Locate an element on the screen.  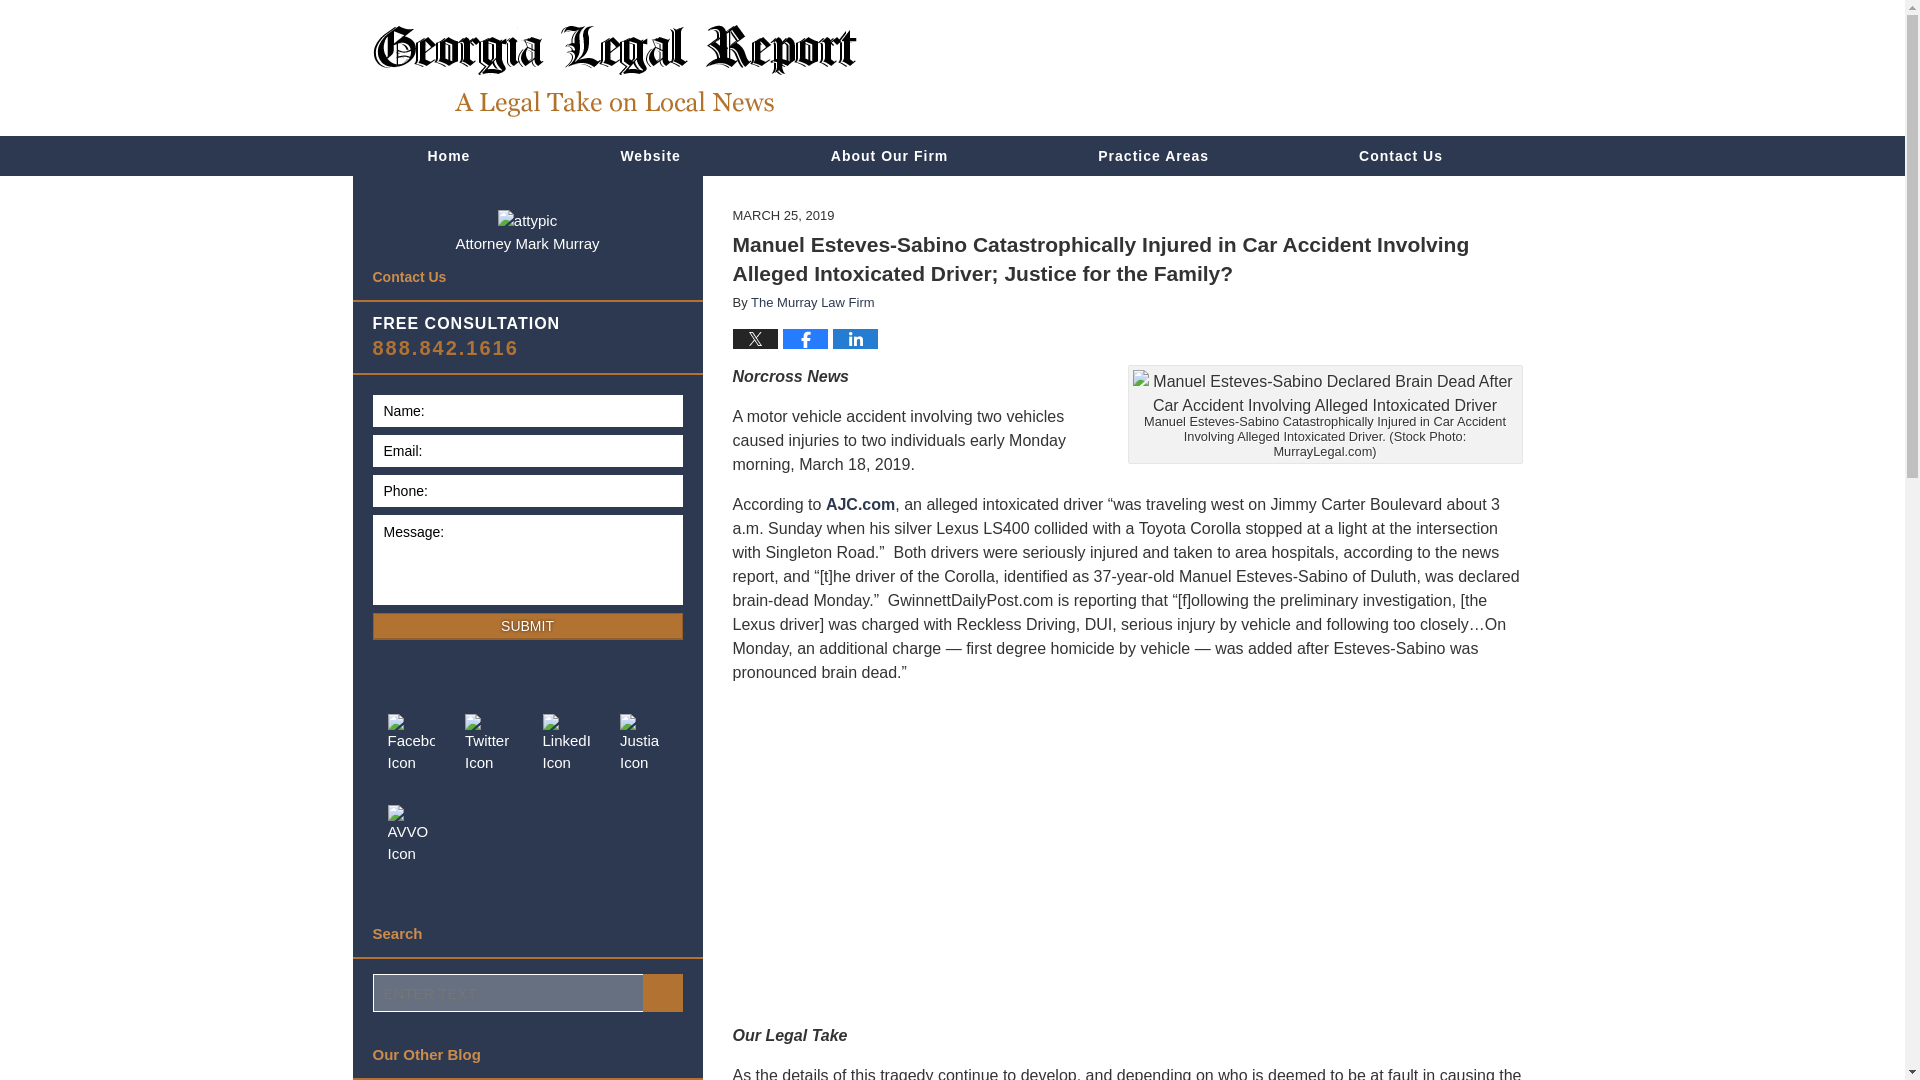
Georgia Legal Report is located at coordinates (614, 70).